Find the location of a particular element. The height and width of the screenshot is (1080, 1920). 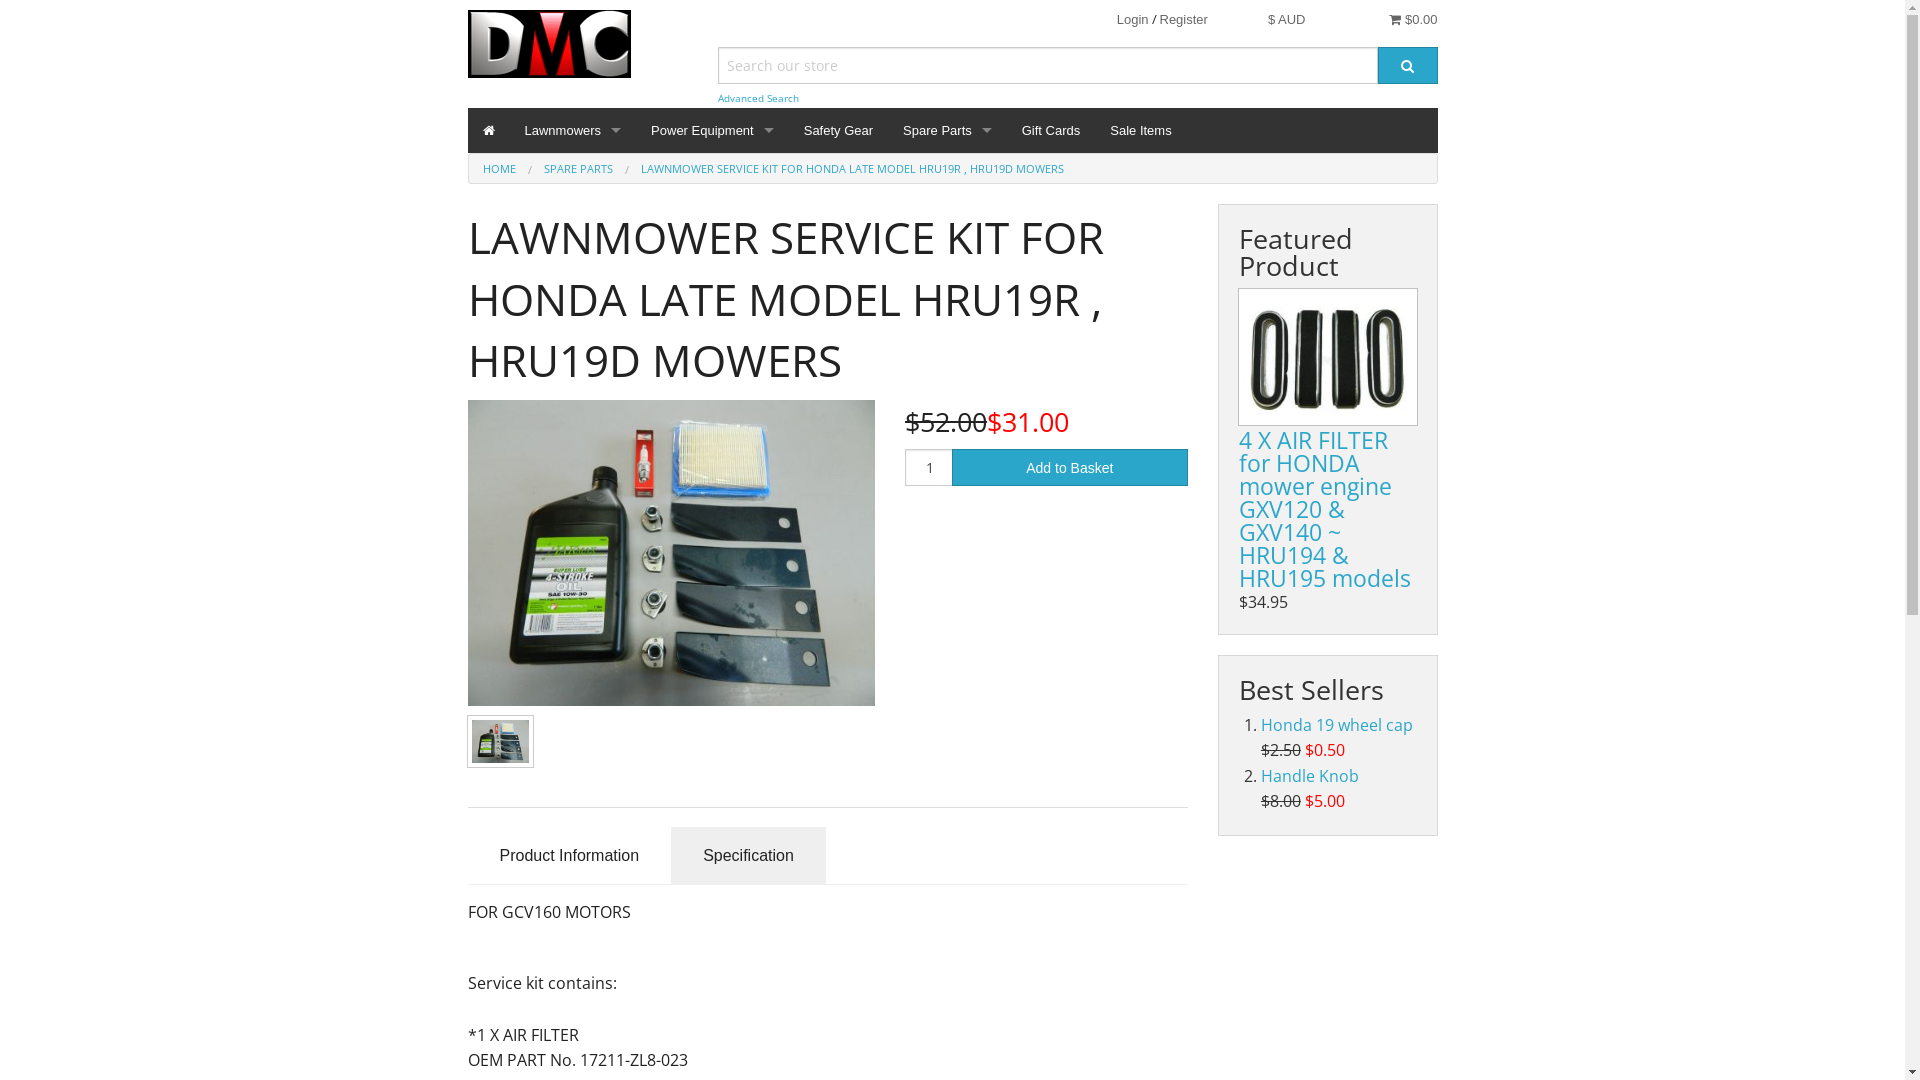

Ride-on mower accessories is located at coordinates (948, 516).